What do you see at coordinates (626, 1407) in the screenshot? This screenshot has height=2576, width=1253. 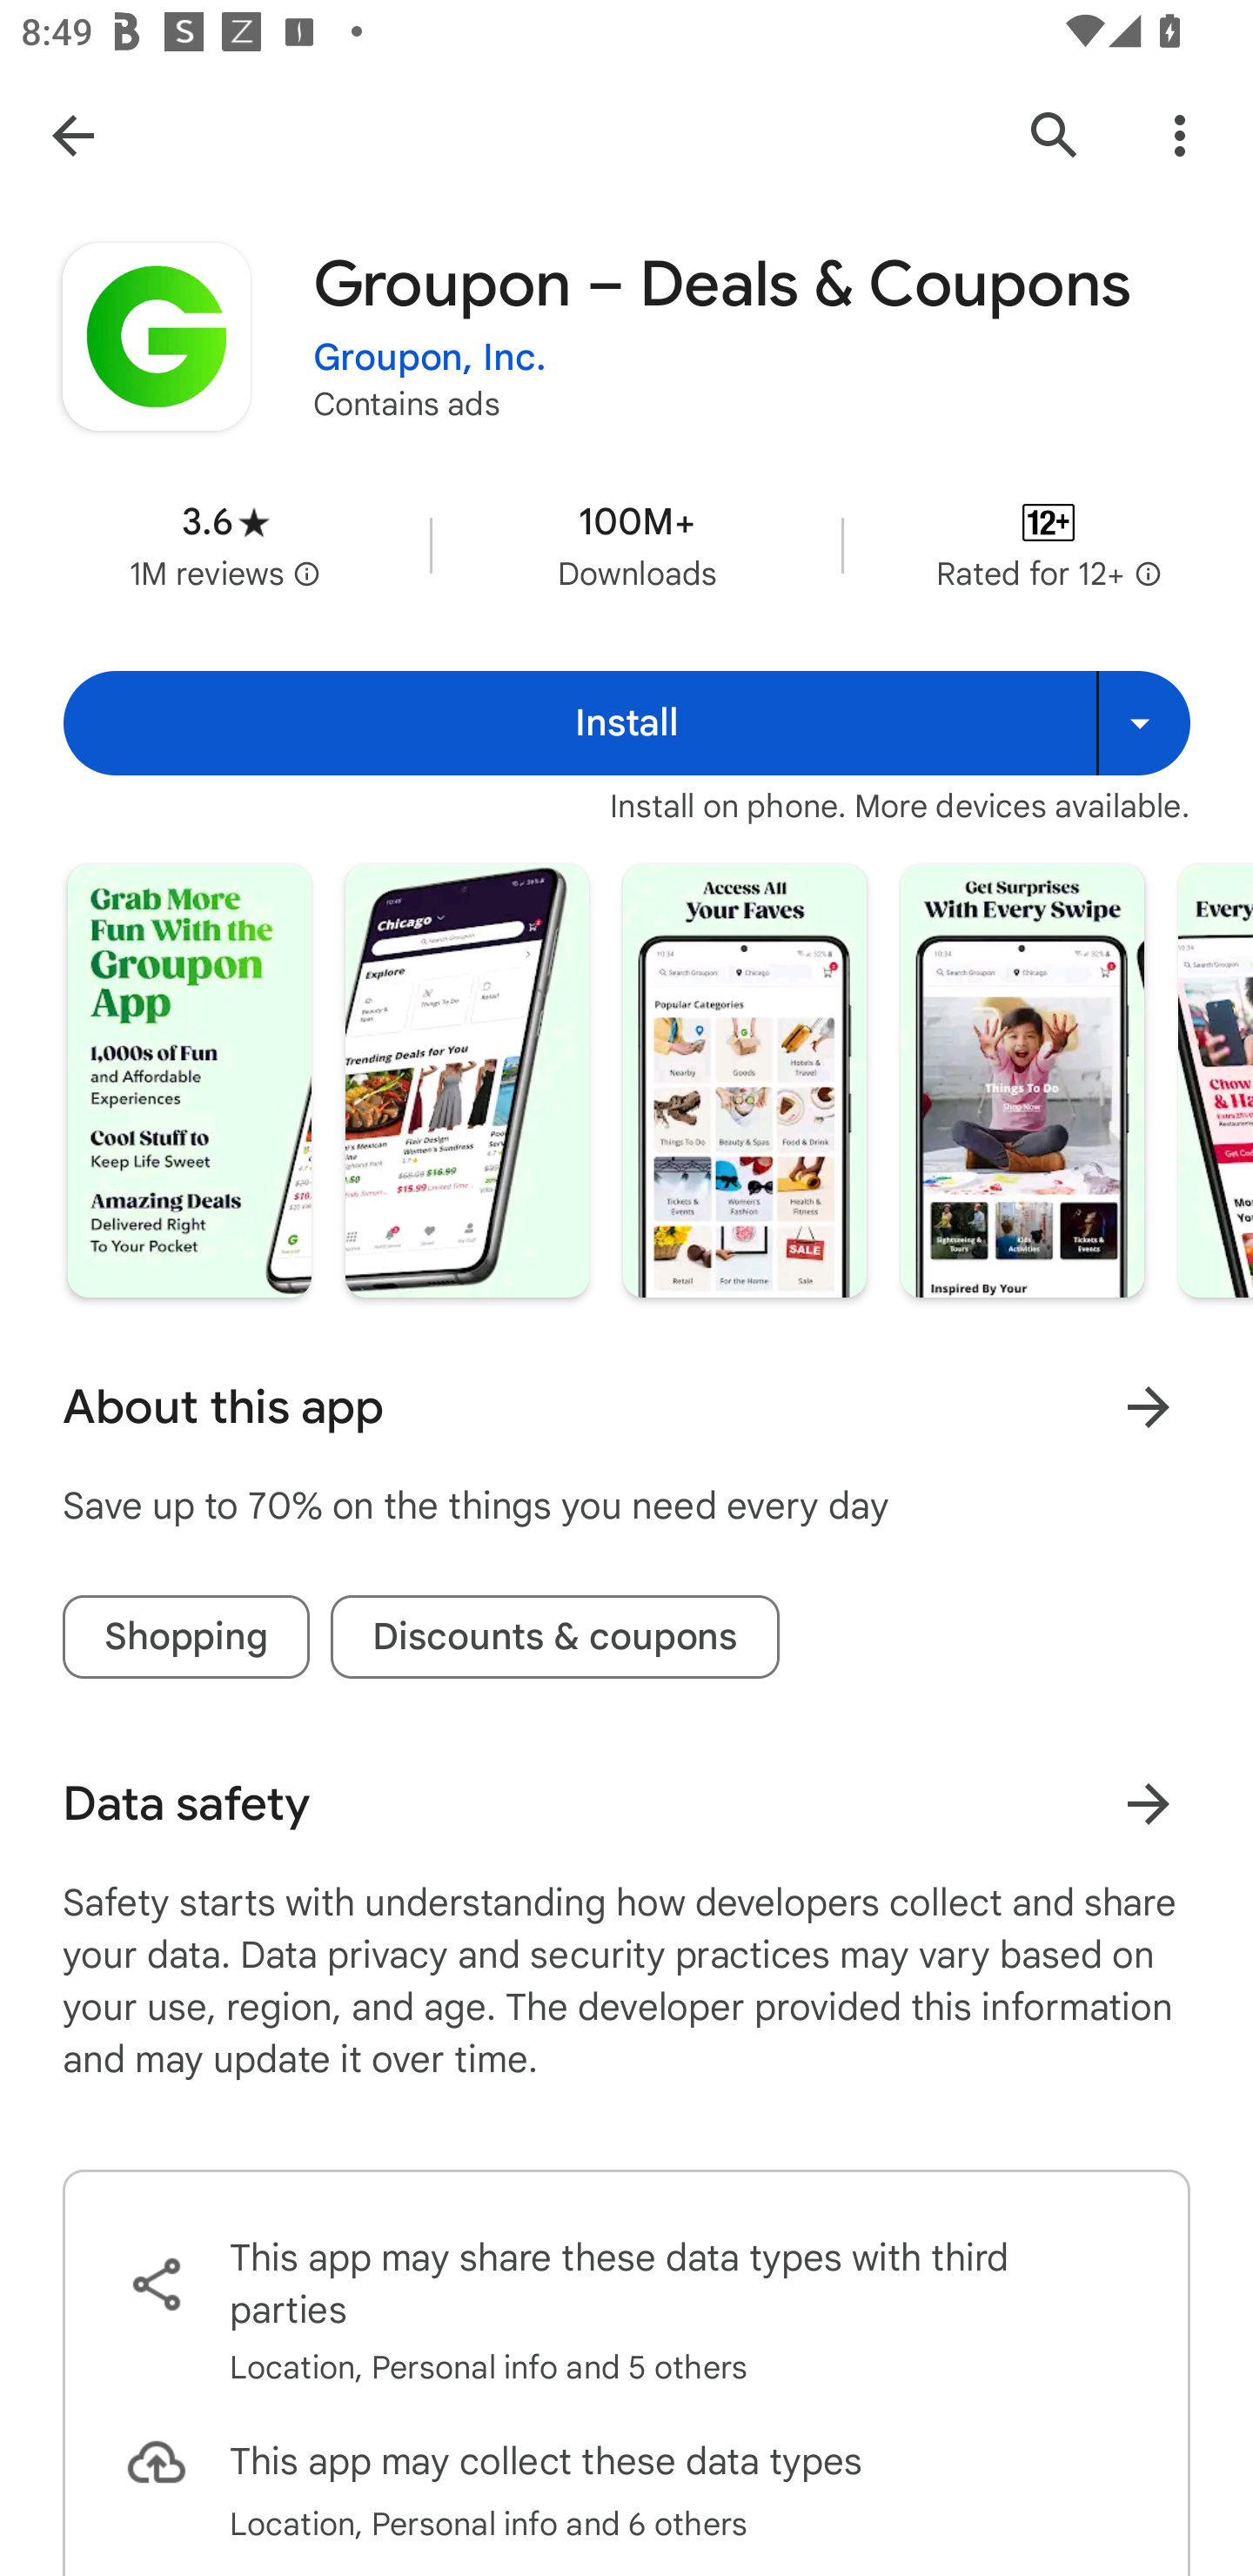 I see `About this app Learn more About this app` at bounding box center [626, 1407].